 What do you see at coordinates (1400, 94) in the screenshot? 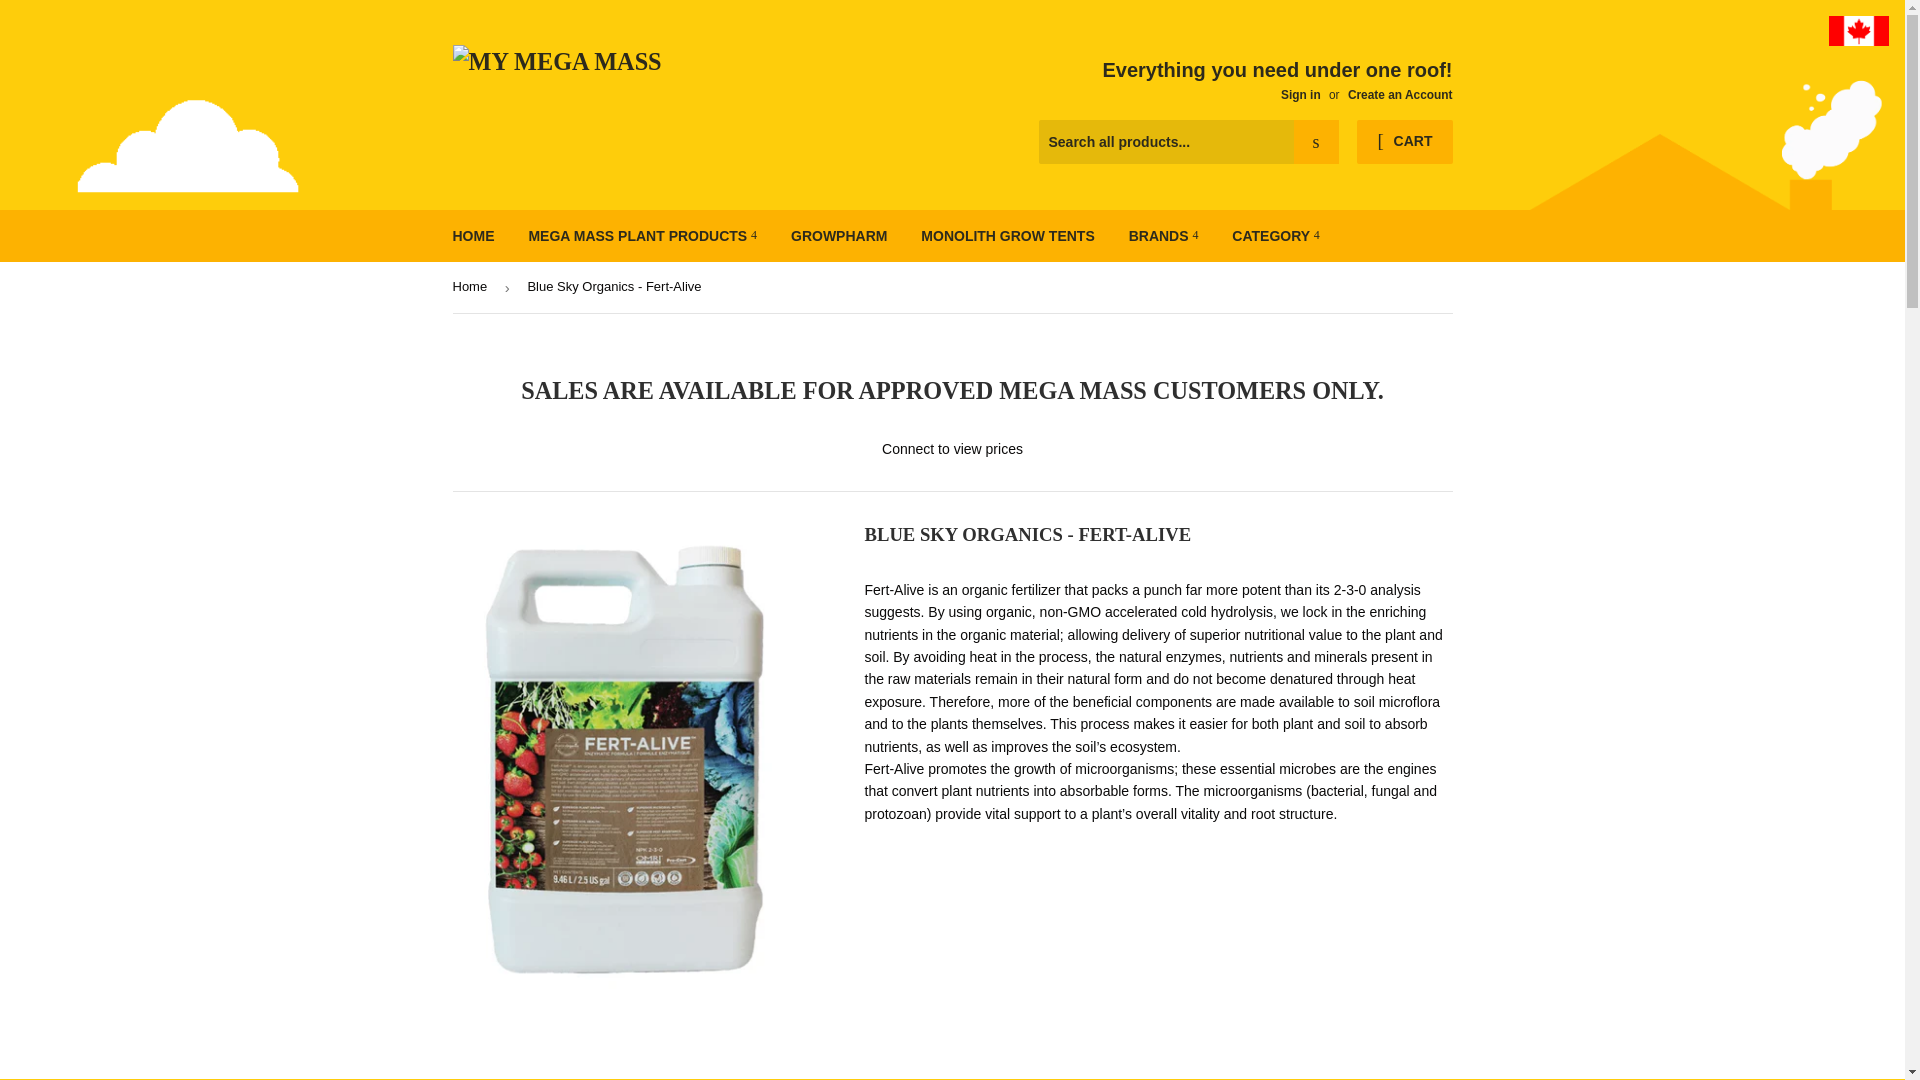
I see `Create an Account` at bounding box center [1400, 94].